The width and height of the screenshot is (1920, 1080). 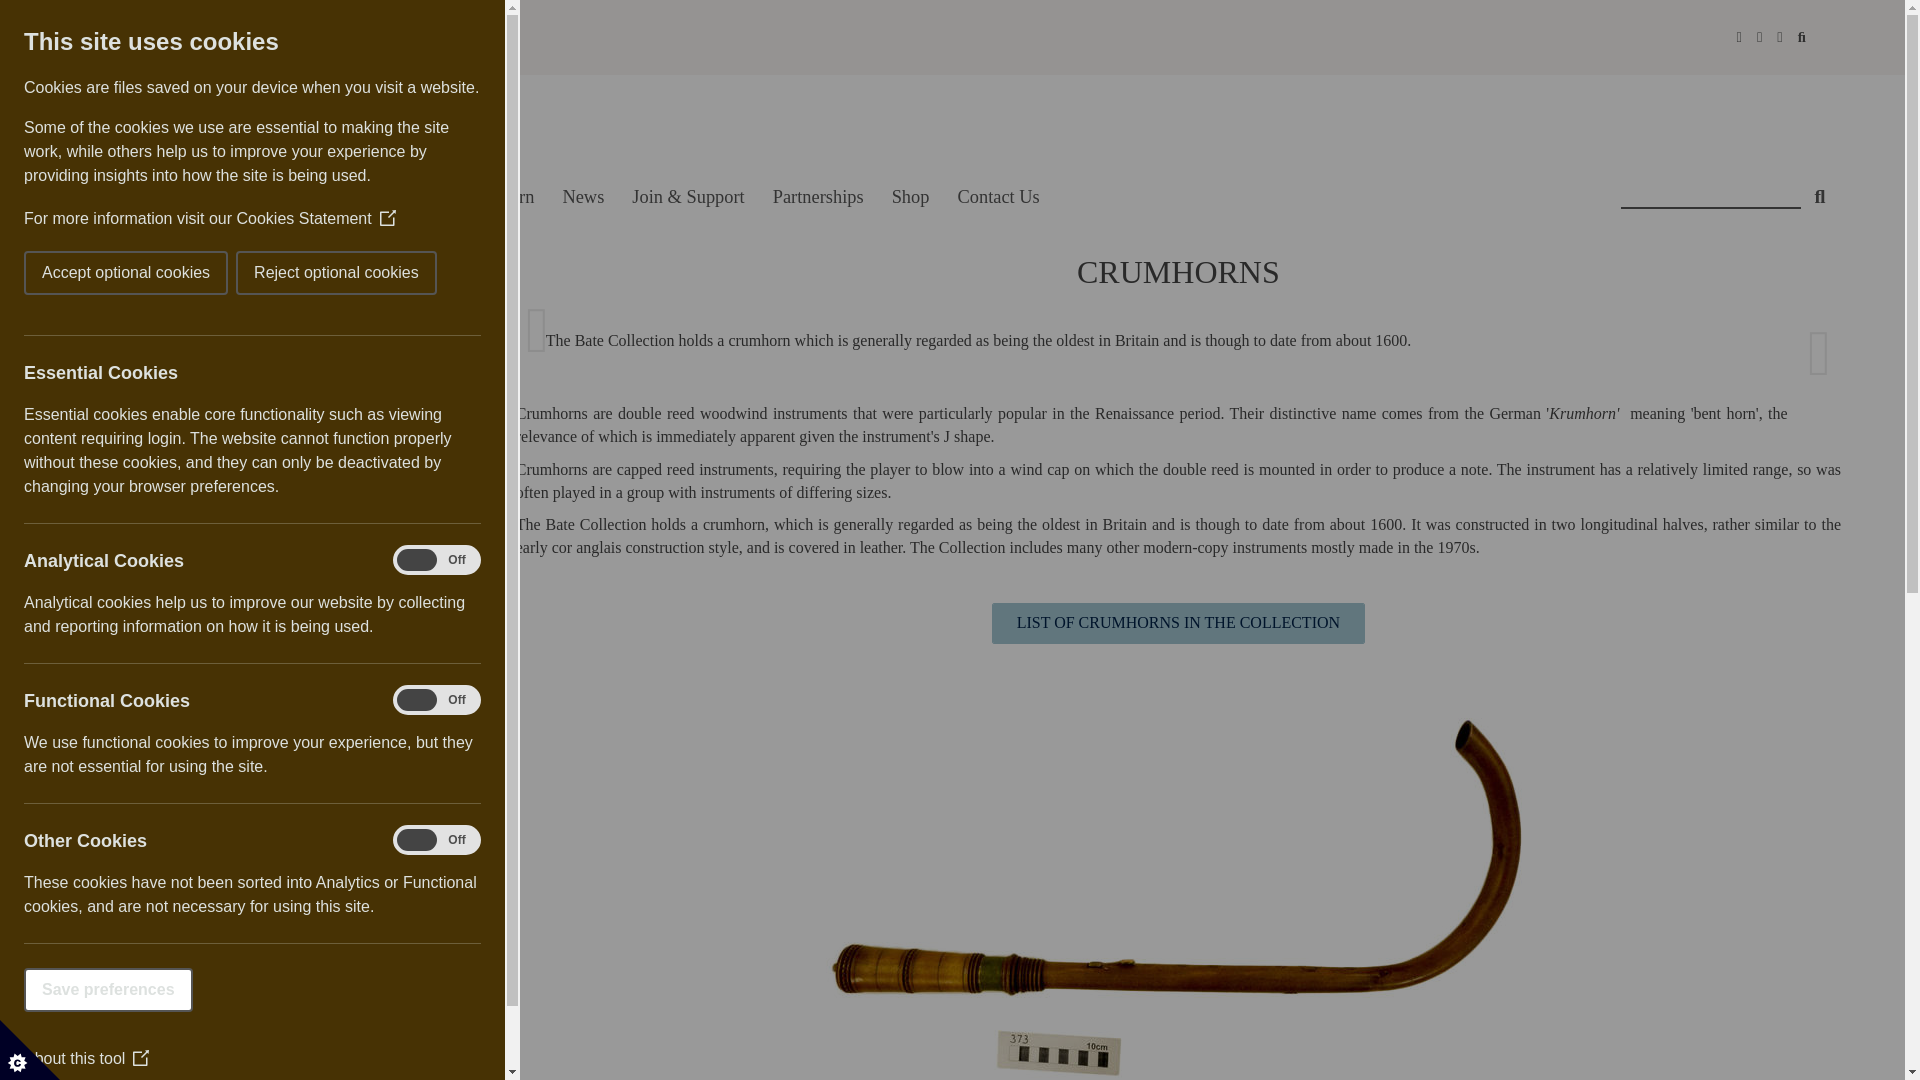 I want to click on Save preferences, so click(x=20, y=989).